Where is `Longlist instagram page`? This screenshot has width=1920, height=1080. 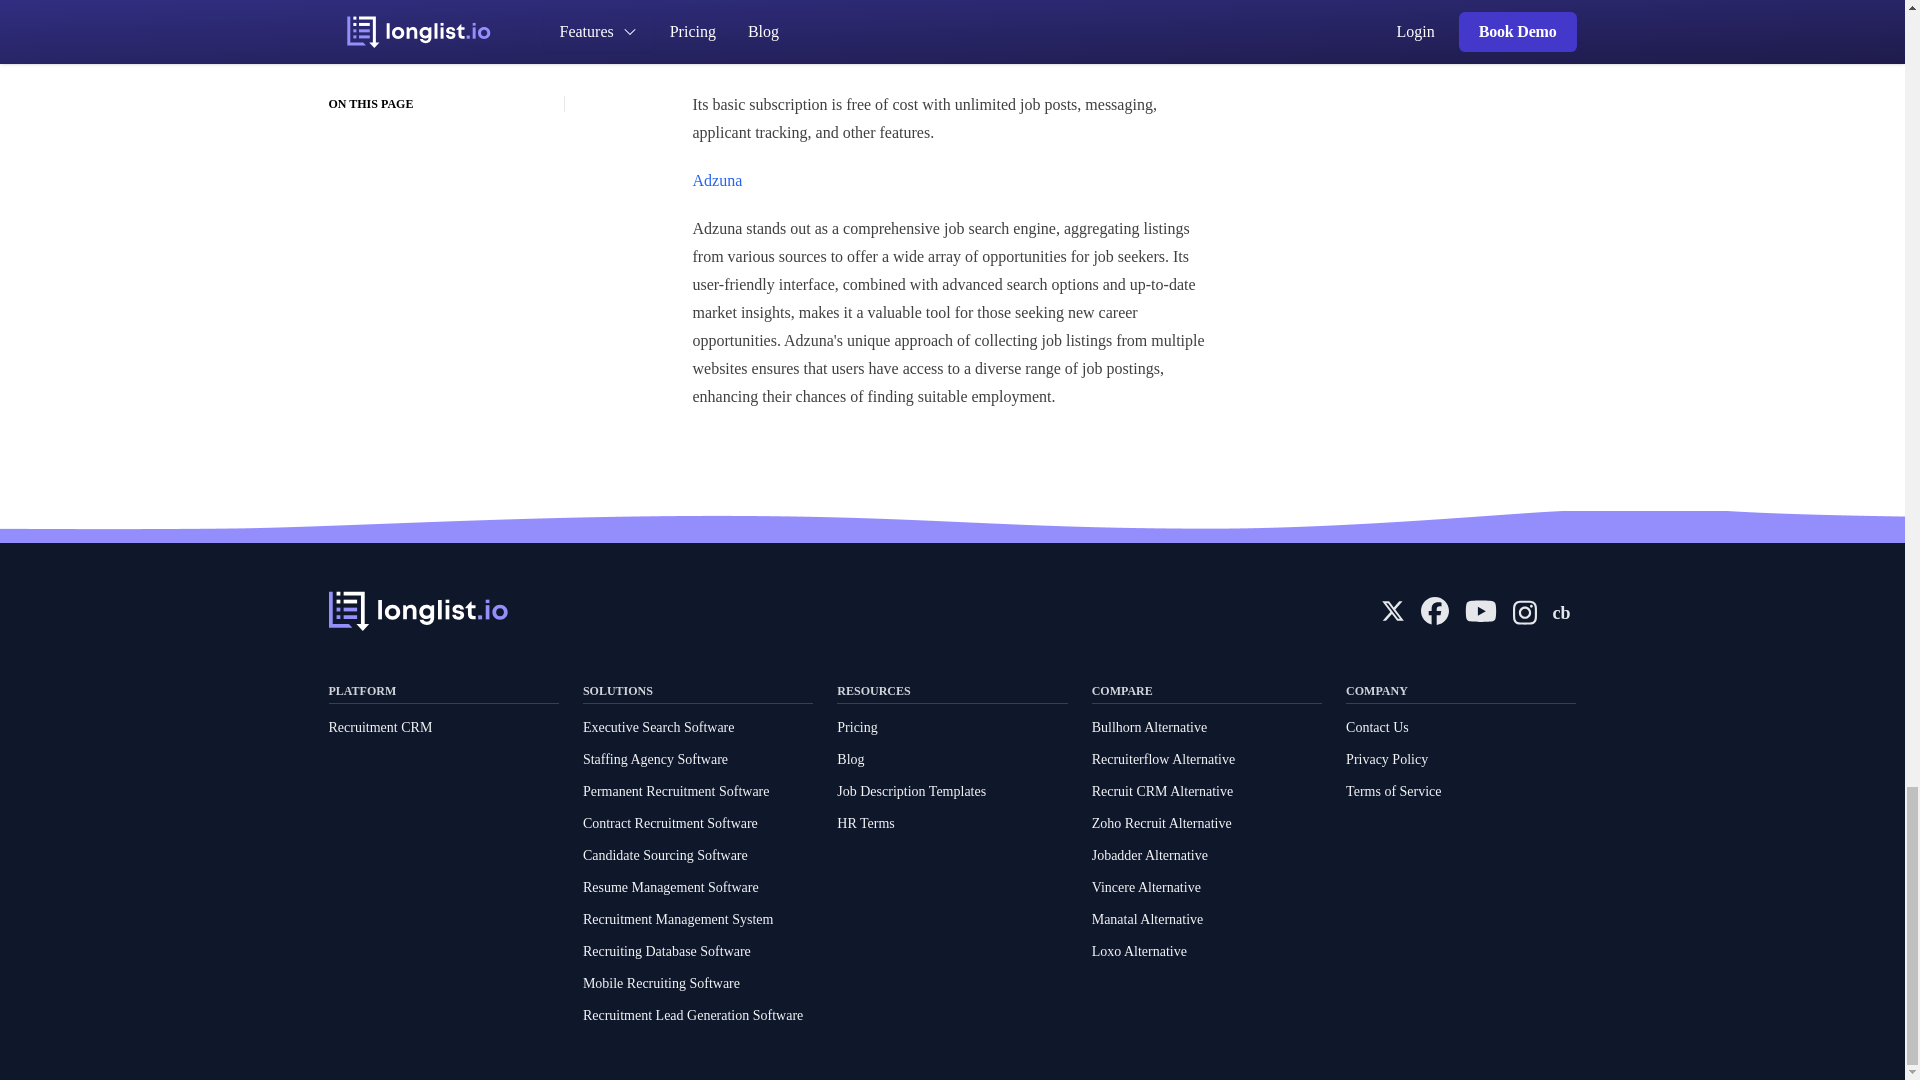
Longlist instagram page is located at coordinates (1524, 611).